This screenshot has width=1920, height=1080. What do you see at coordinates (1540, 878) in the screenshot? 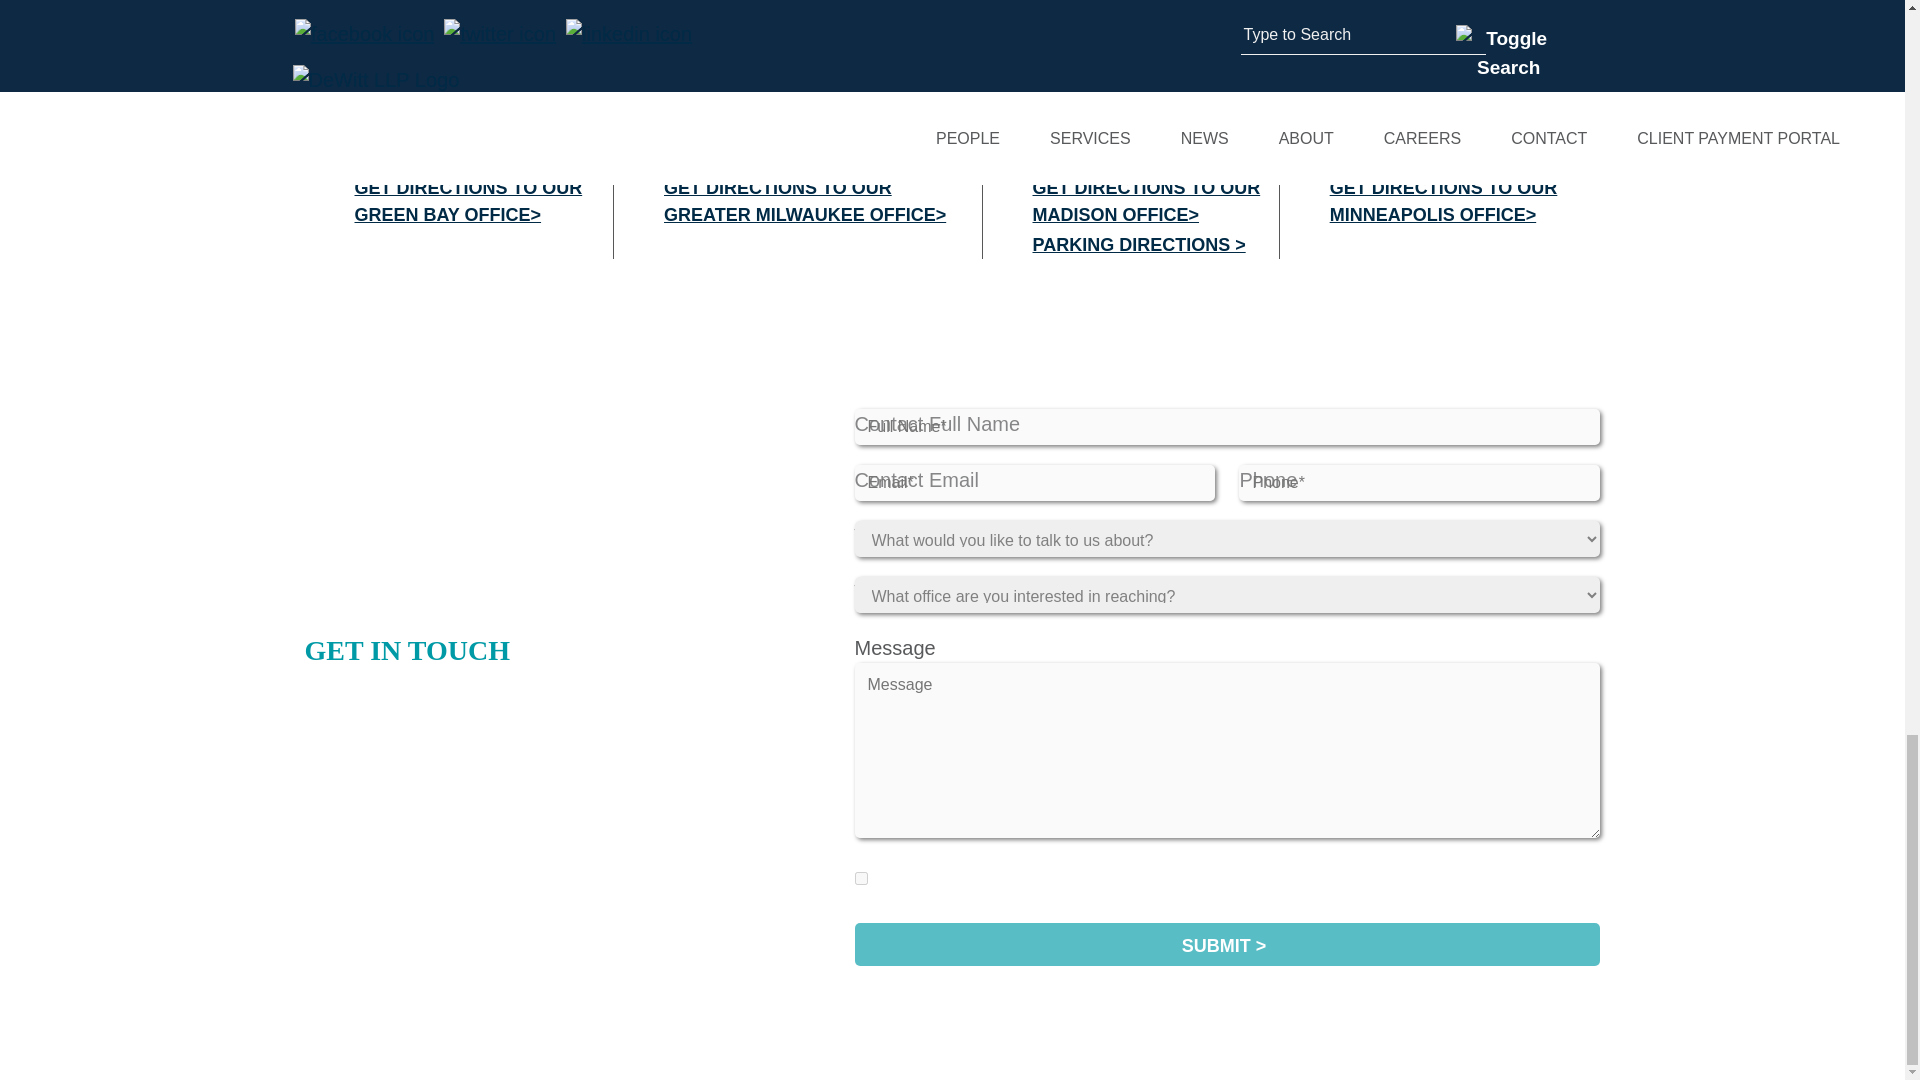
I see `See Full Terms` at bounding box center [1540, 878].